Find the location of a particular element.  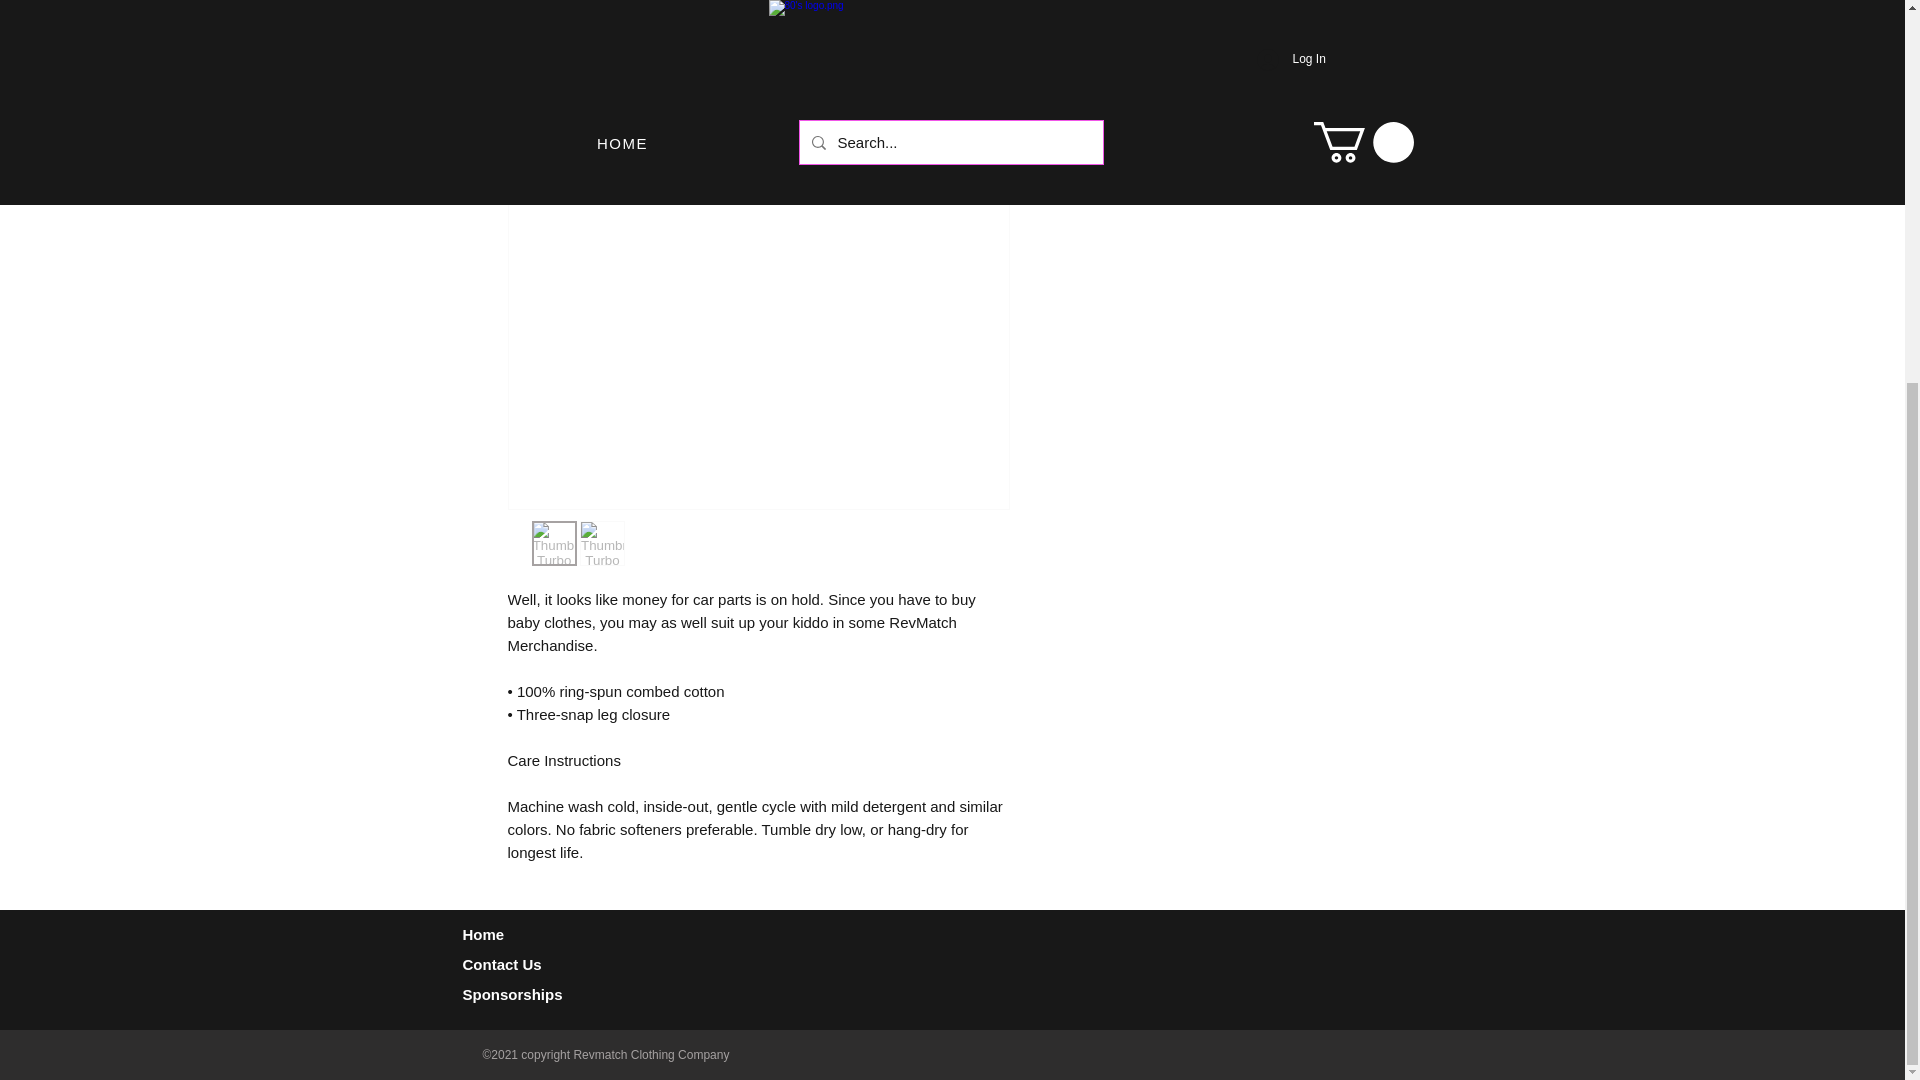

Contact Us is located at coordinates (502, 964).